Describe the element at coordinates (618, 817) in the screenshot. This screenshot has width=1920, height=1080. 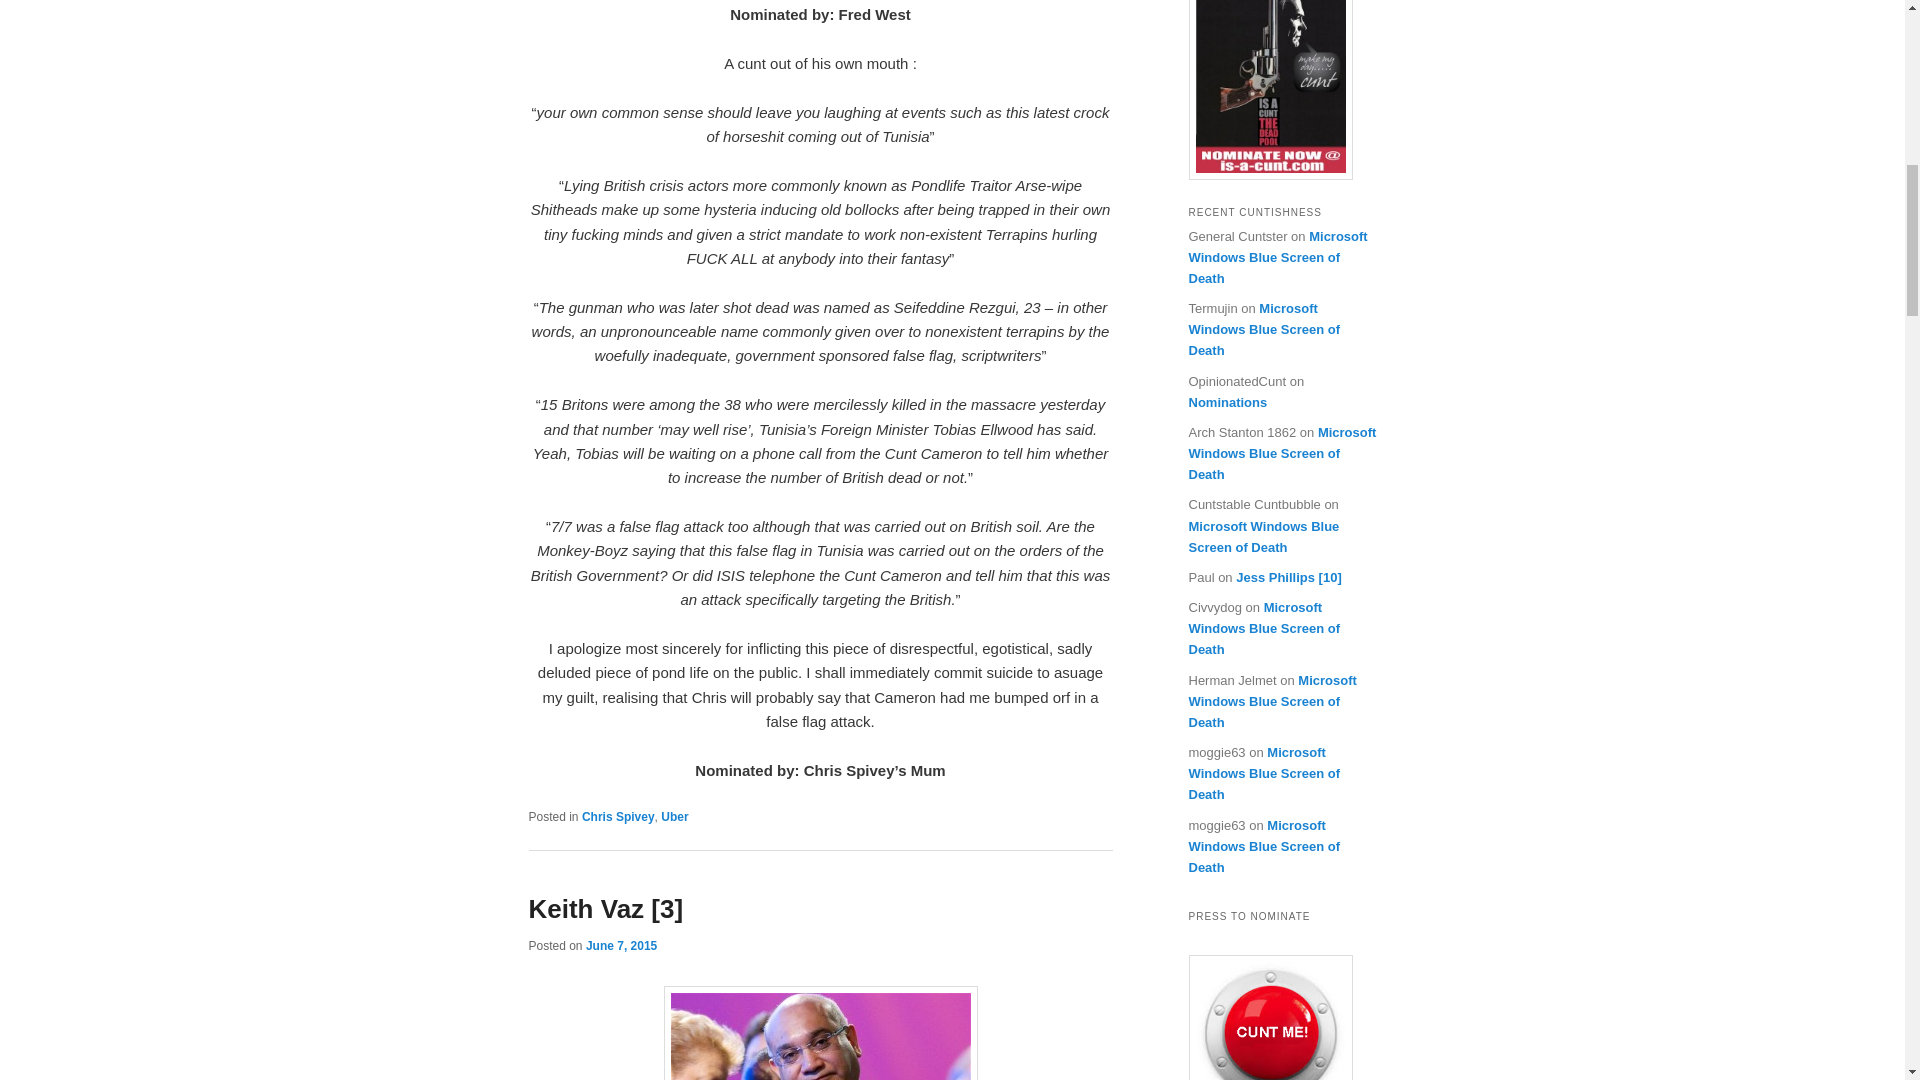
I see `Chris Spivey` at that location.